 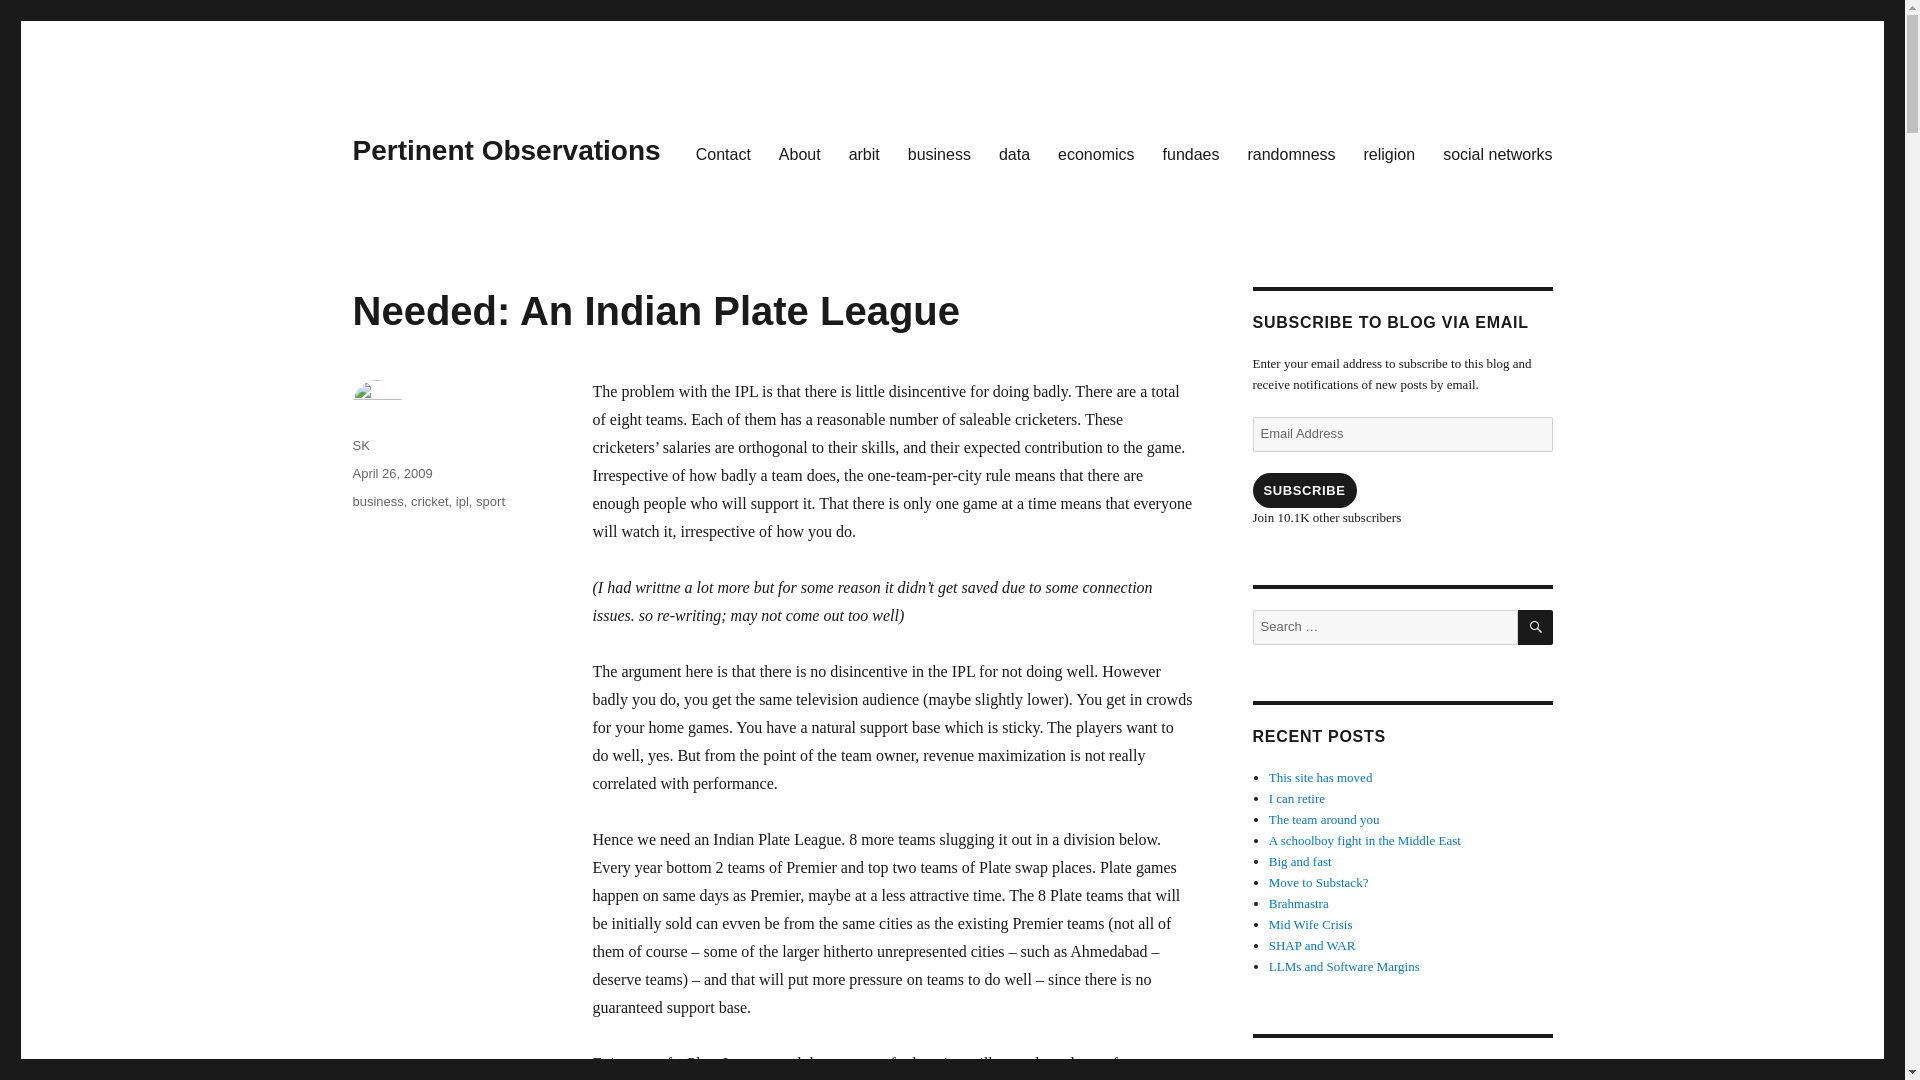 What do you see at coordinates (1191, 153) in the screenshot?
I see `fundaes` at bounding box center [1191, 153].